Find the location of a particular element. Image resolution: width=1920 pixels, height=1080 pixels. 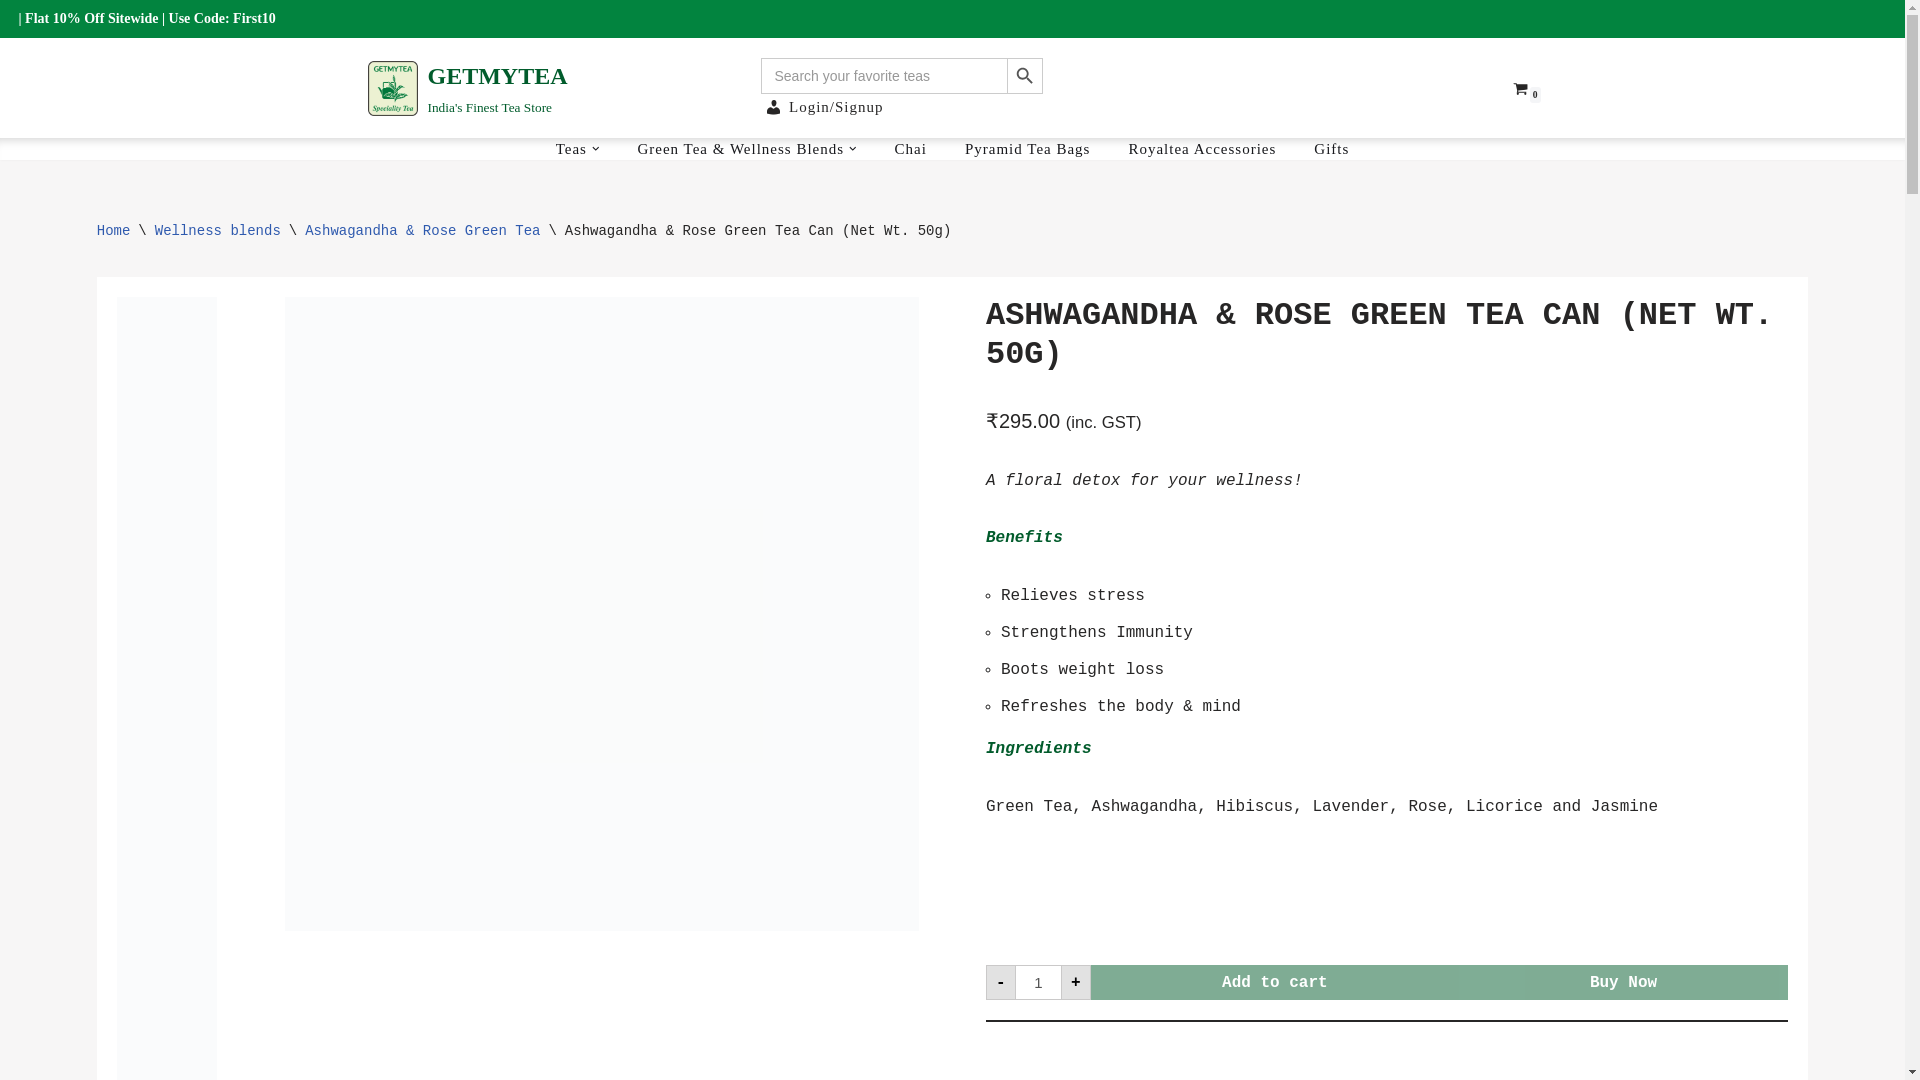

Gifts is located at coordinates (1331, 148).